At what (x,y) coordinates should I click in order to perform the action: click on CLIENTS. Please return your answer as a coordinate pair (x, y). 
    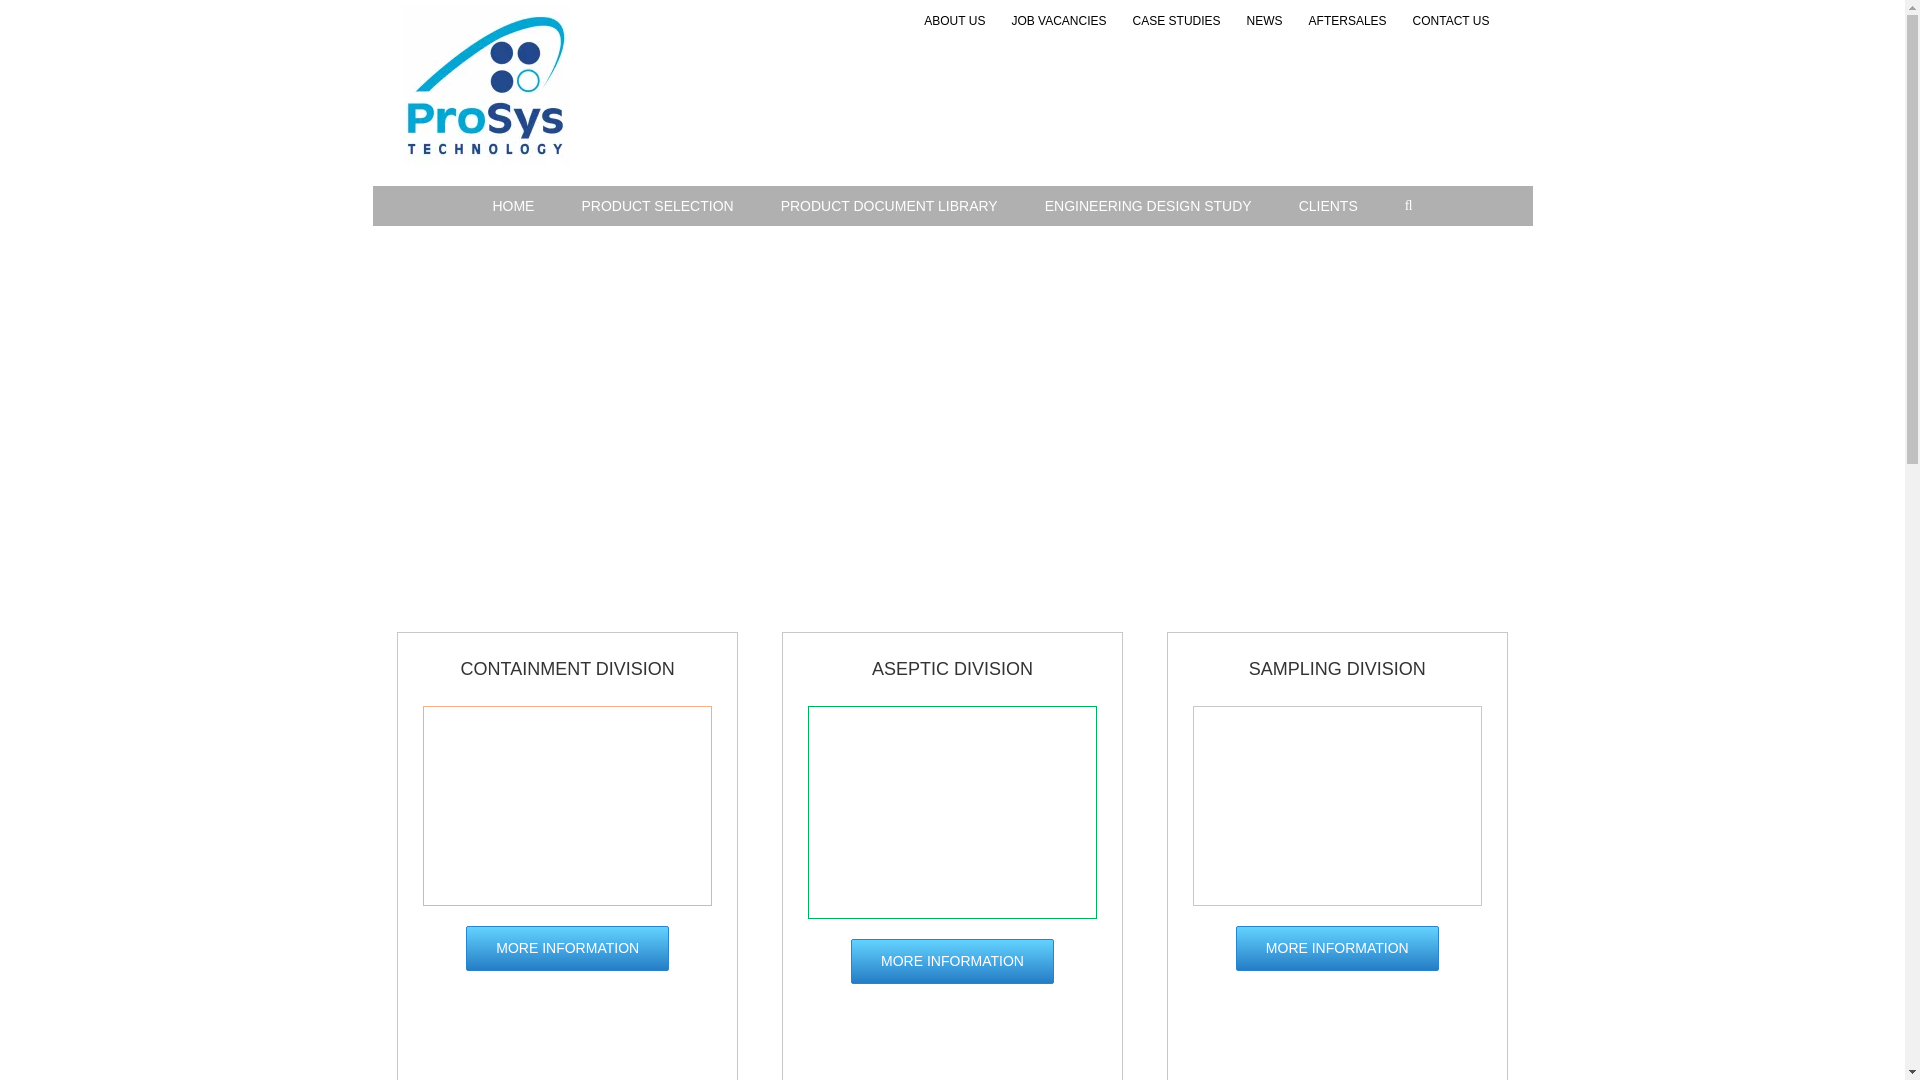
    Looking at the image, I should click on (1328, 205).